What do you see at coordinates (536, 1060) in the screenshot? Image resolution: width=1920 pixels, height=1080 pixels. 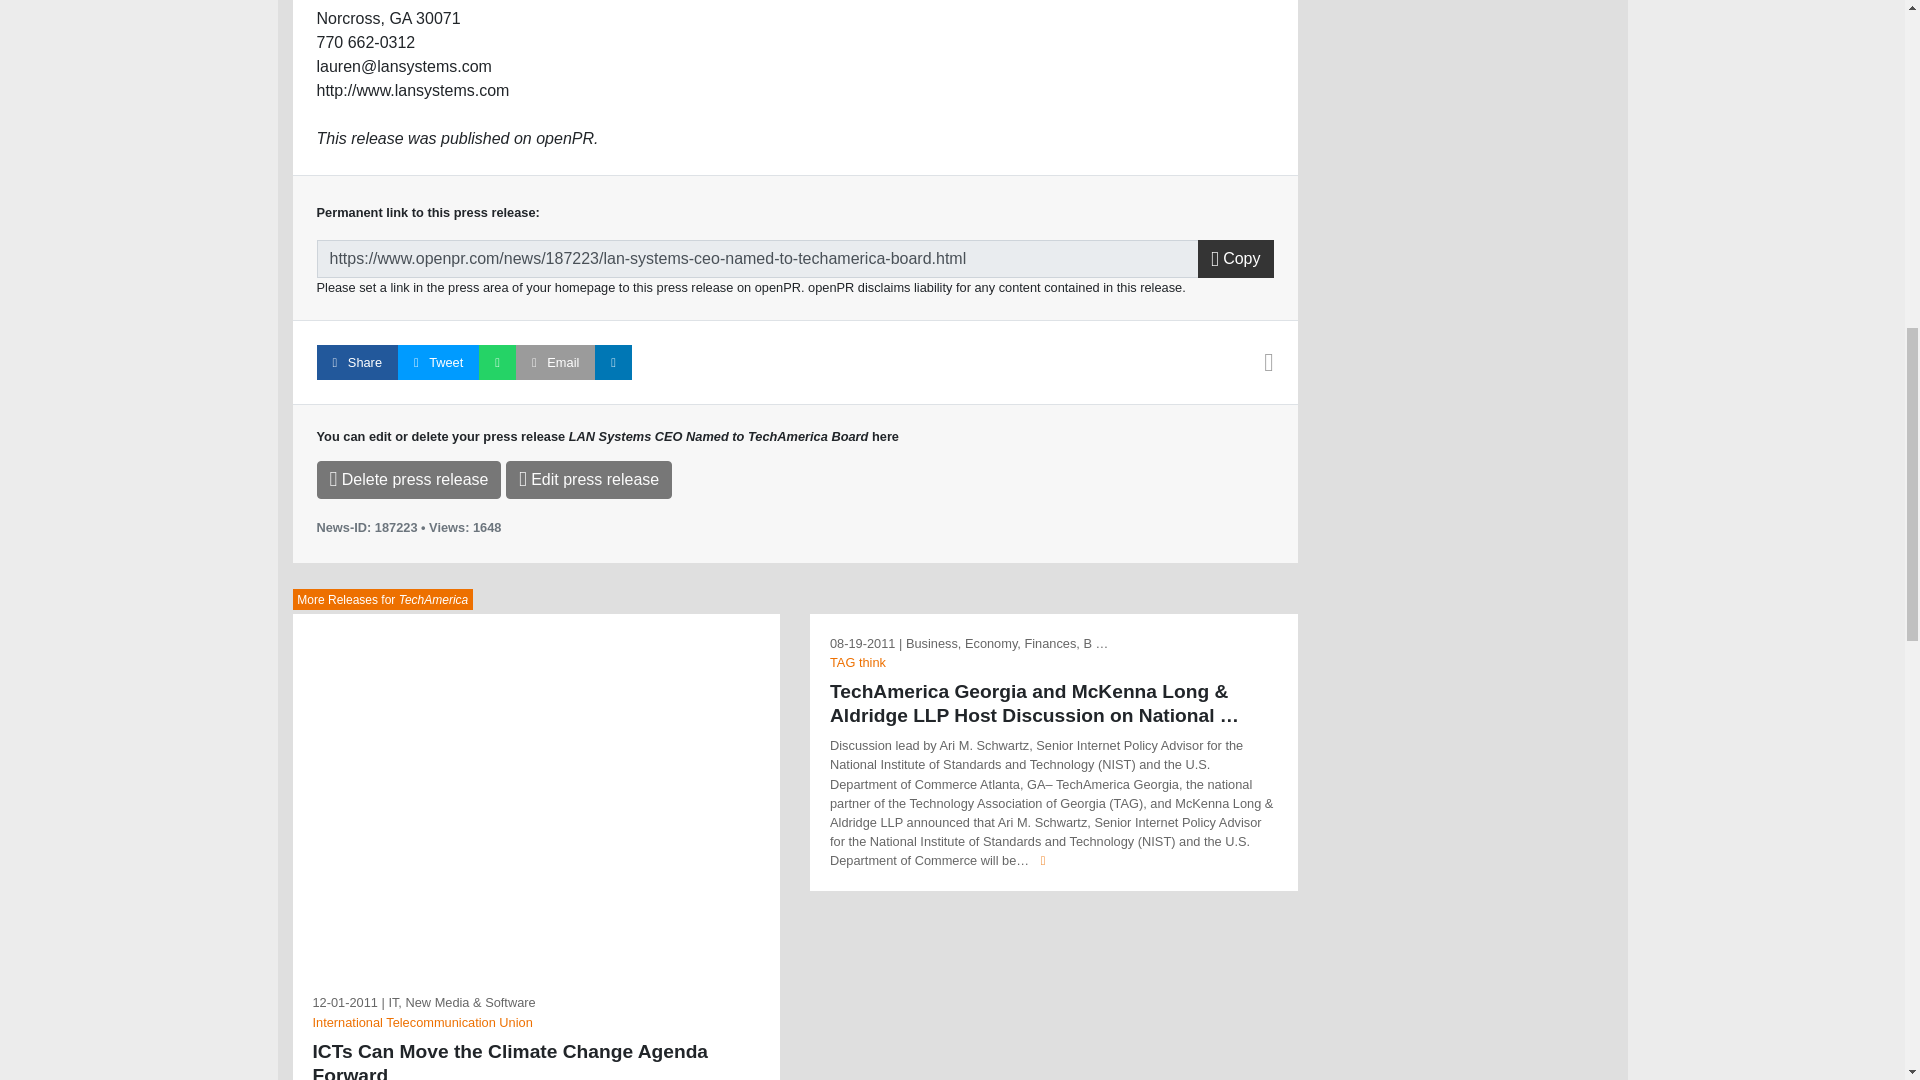 I see `ICTs Can Move the Climate Change Agenda Forward` at bounding box center [536, 1060].